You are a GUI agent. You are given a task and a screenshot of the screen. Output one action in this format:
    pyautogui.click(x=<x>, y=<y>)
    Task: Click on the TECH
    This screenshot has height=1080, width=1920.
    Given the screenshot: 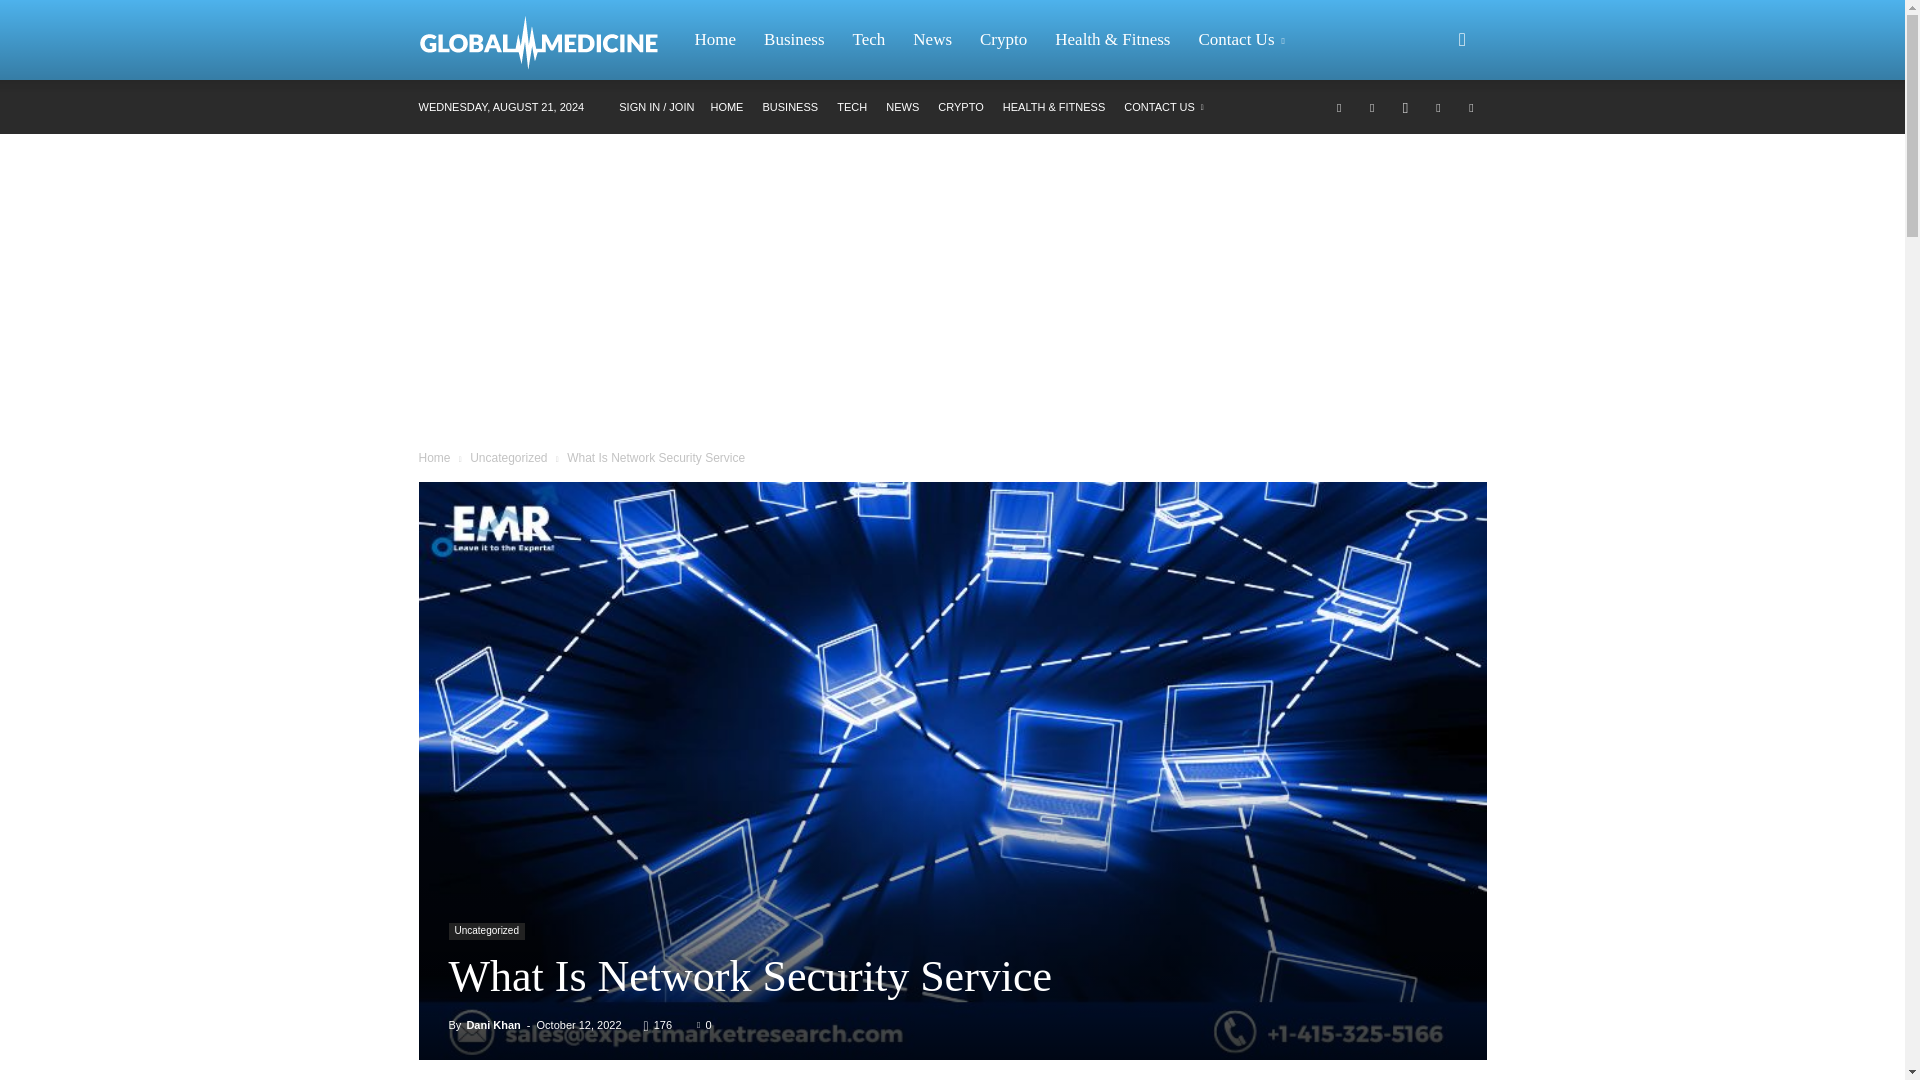 What is the action you would take?
    pyautogui.click(x=852, y=107)
    